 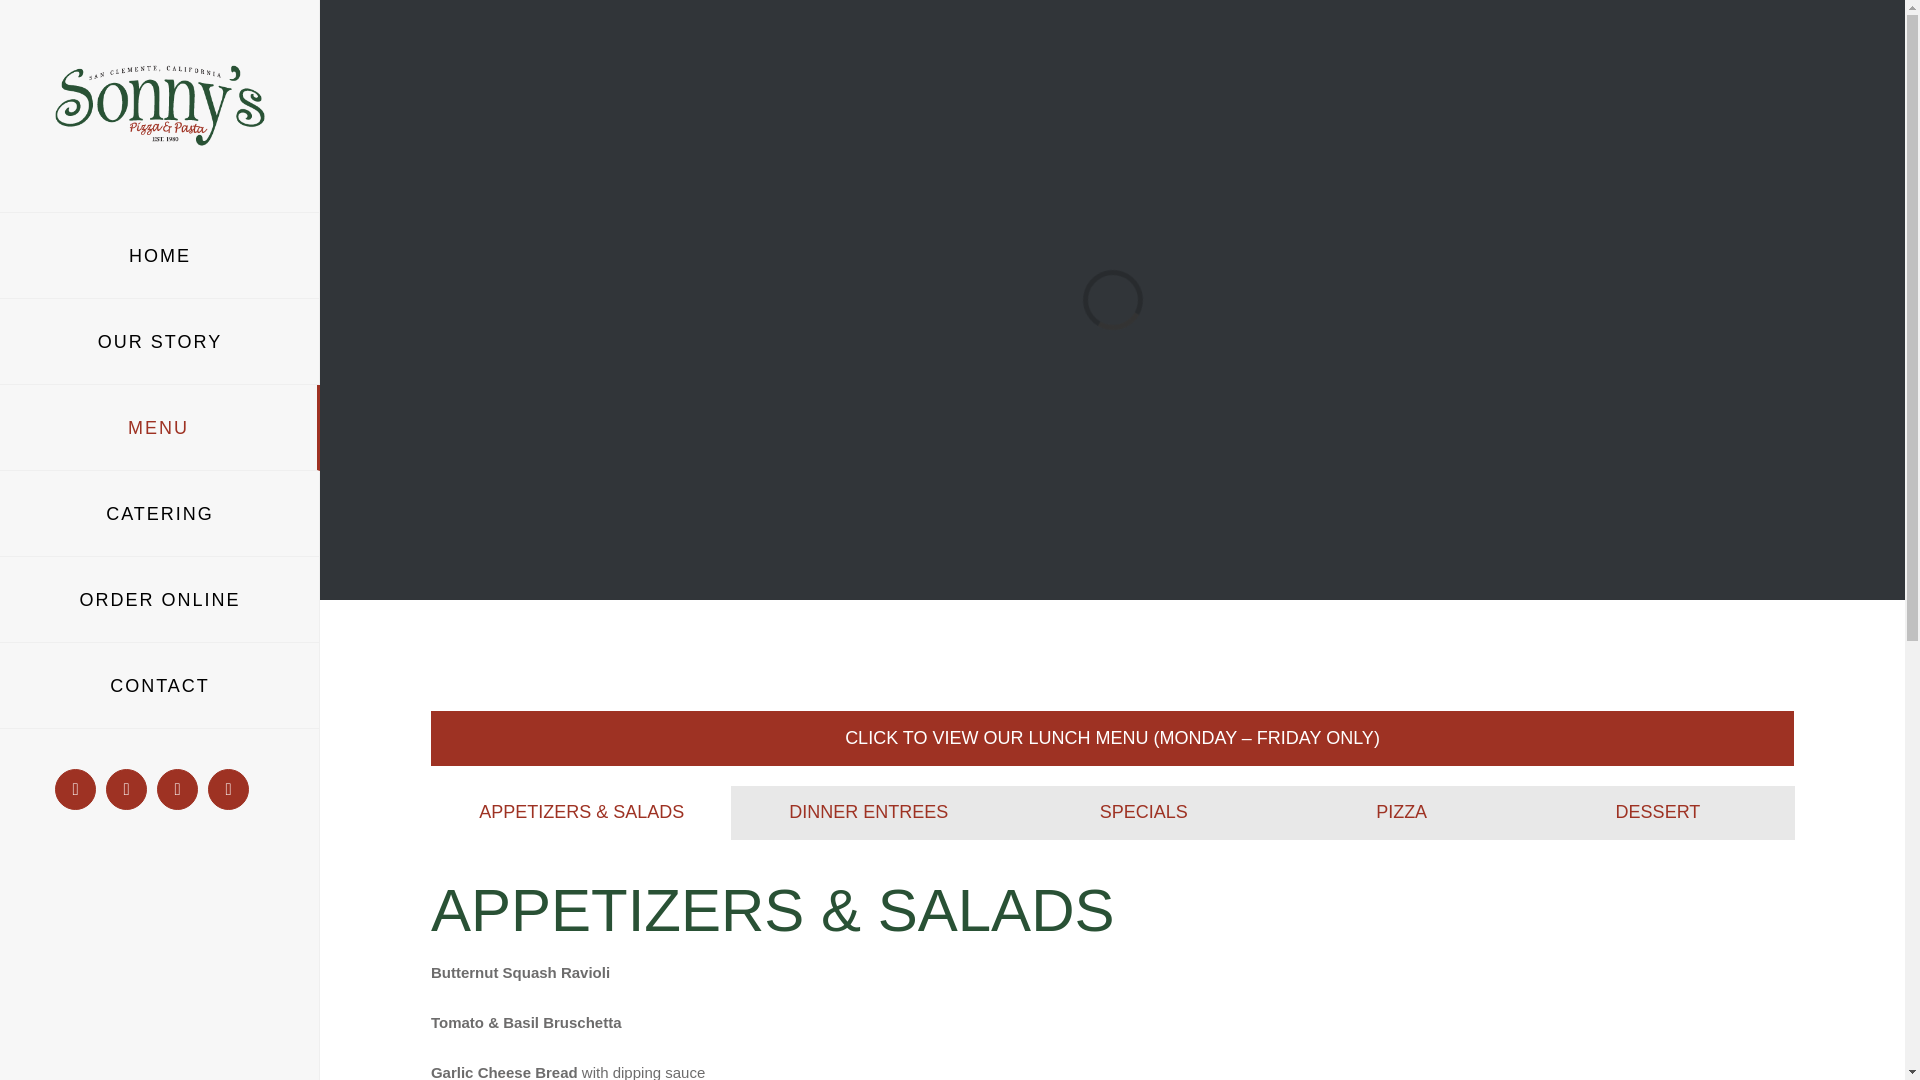 What do you see at coordinates (160, 600) in the screenshot?
I see `ORDER ONLINE` at bounding box center [160, 600].